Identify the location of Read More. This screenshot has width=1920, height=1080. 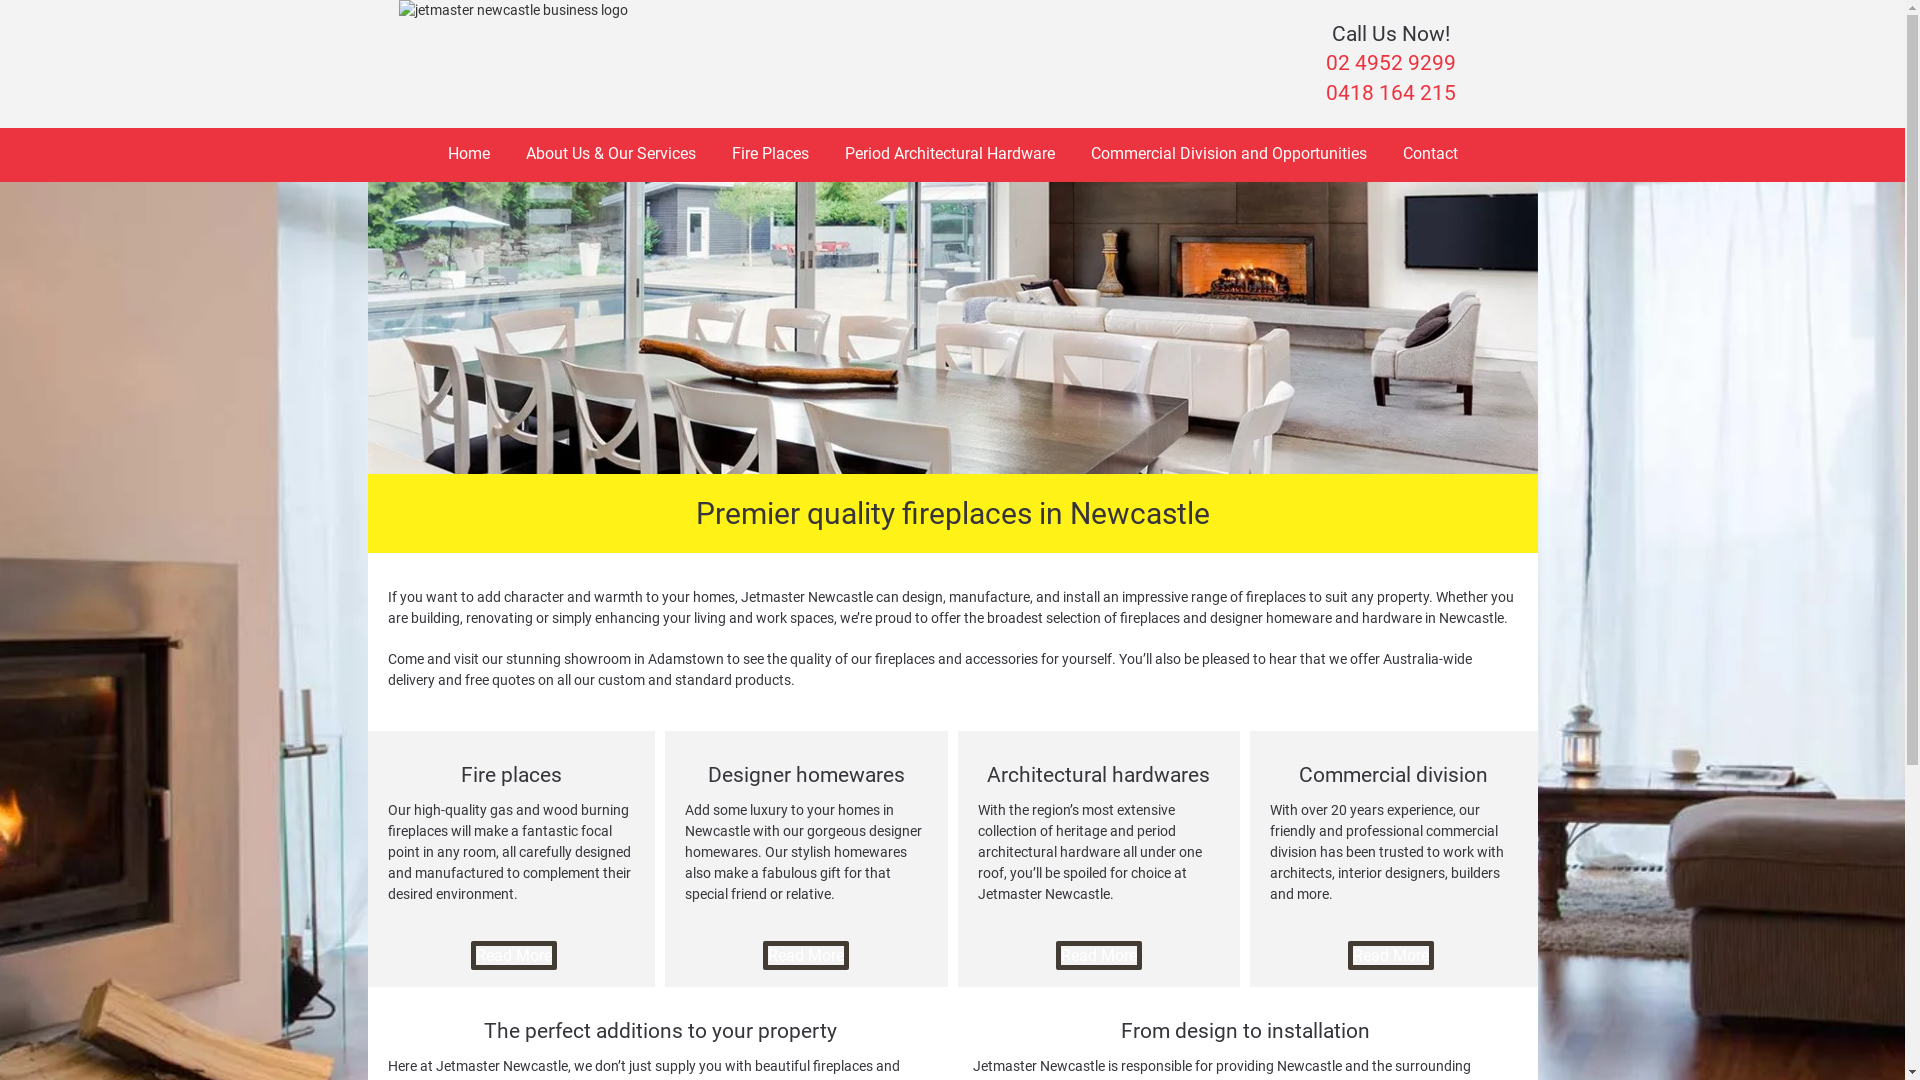
(1099, 956).